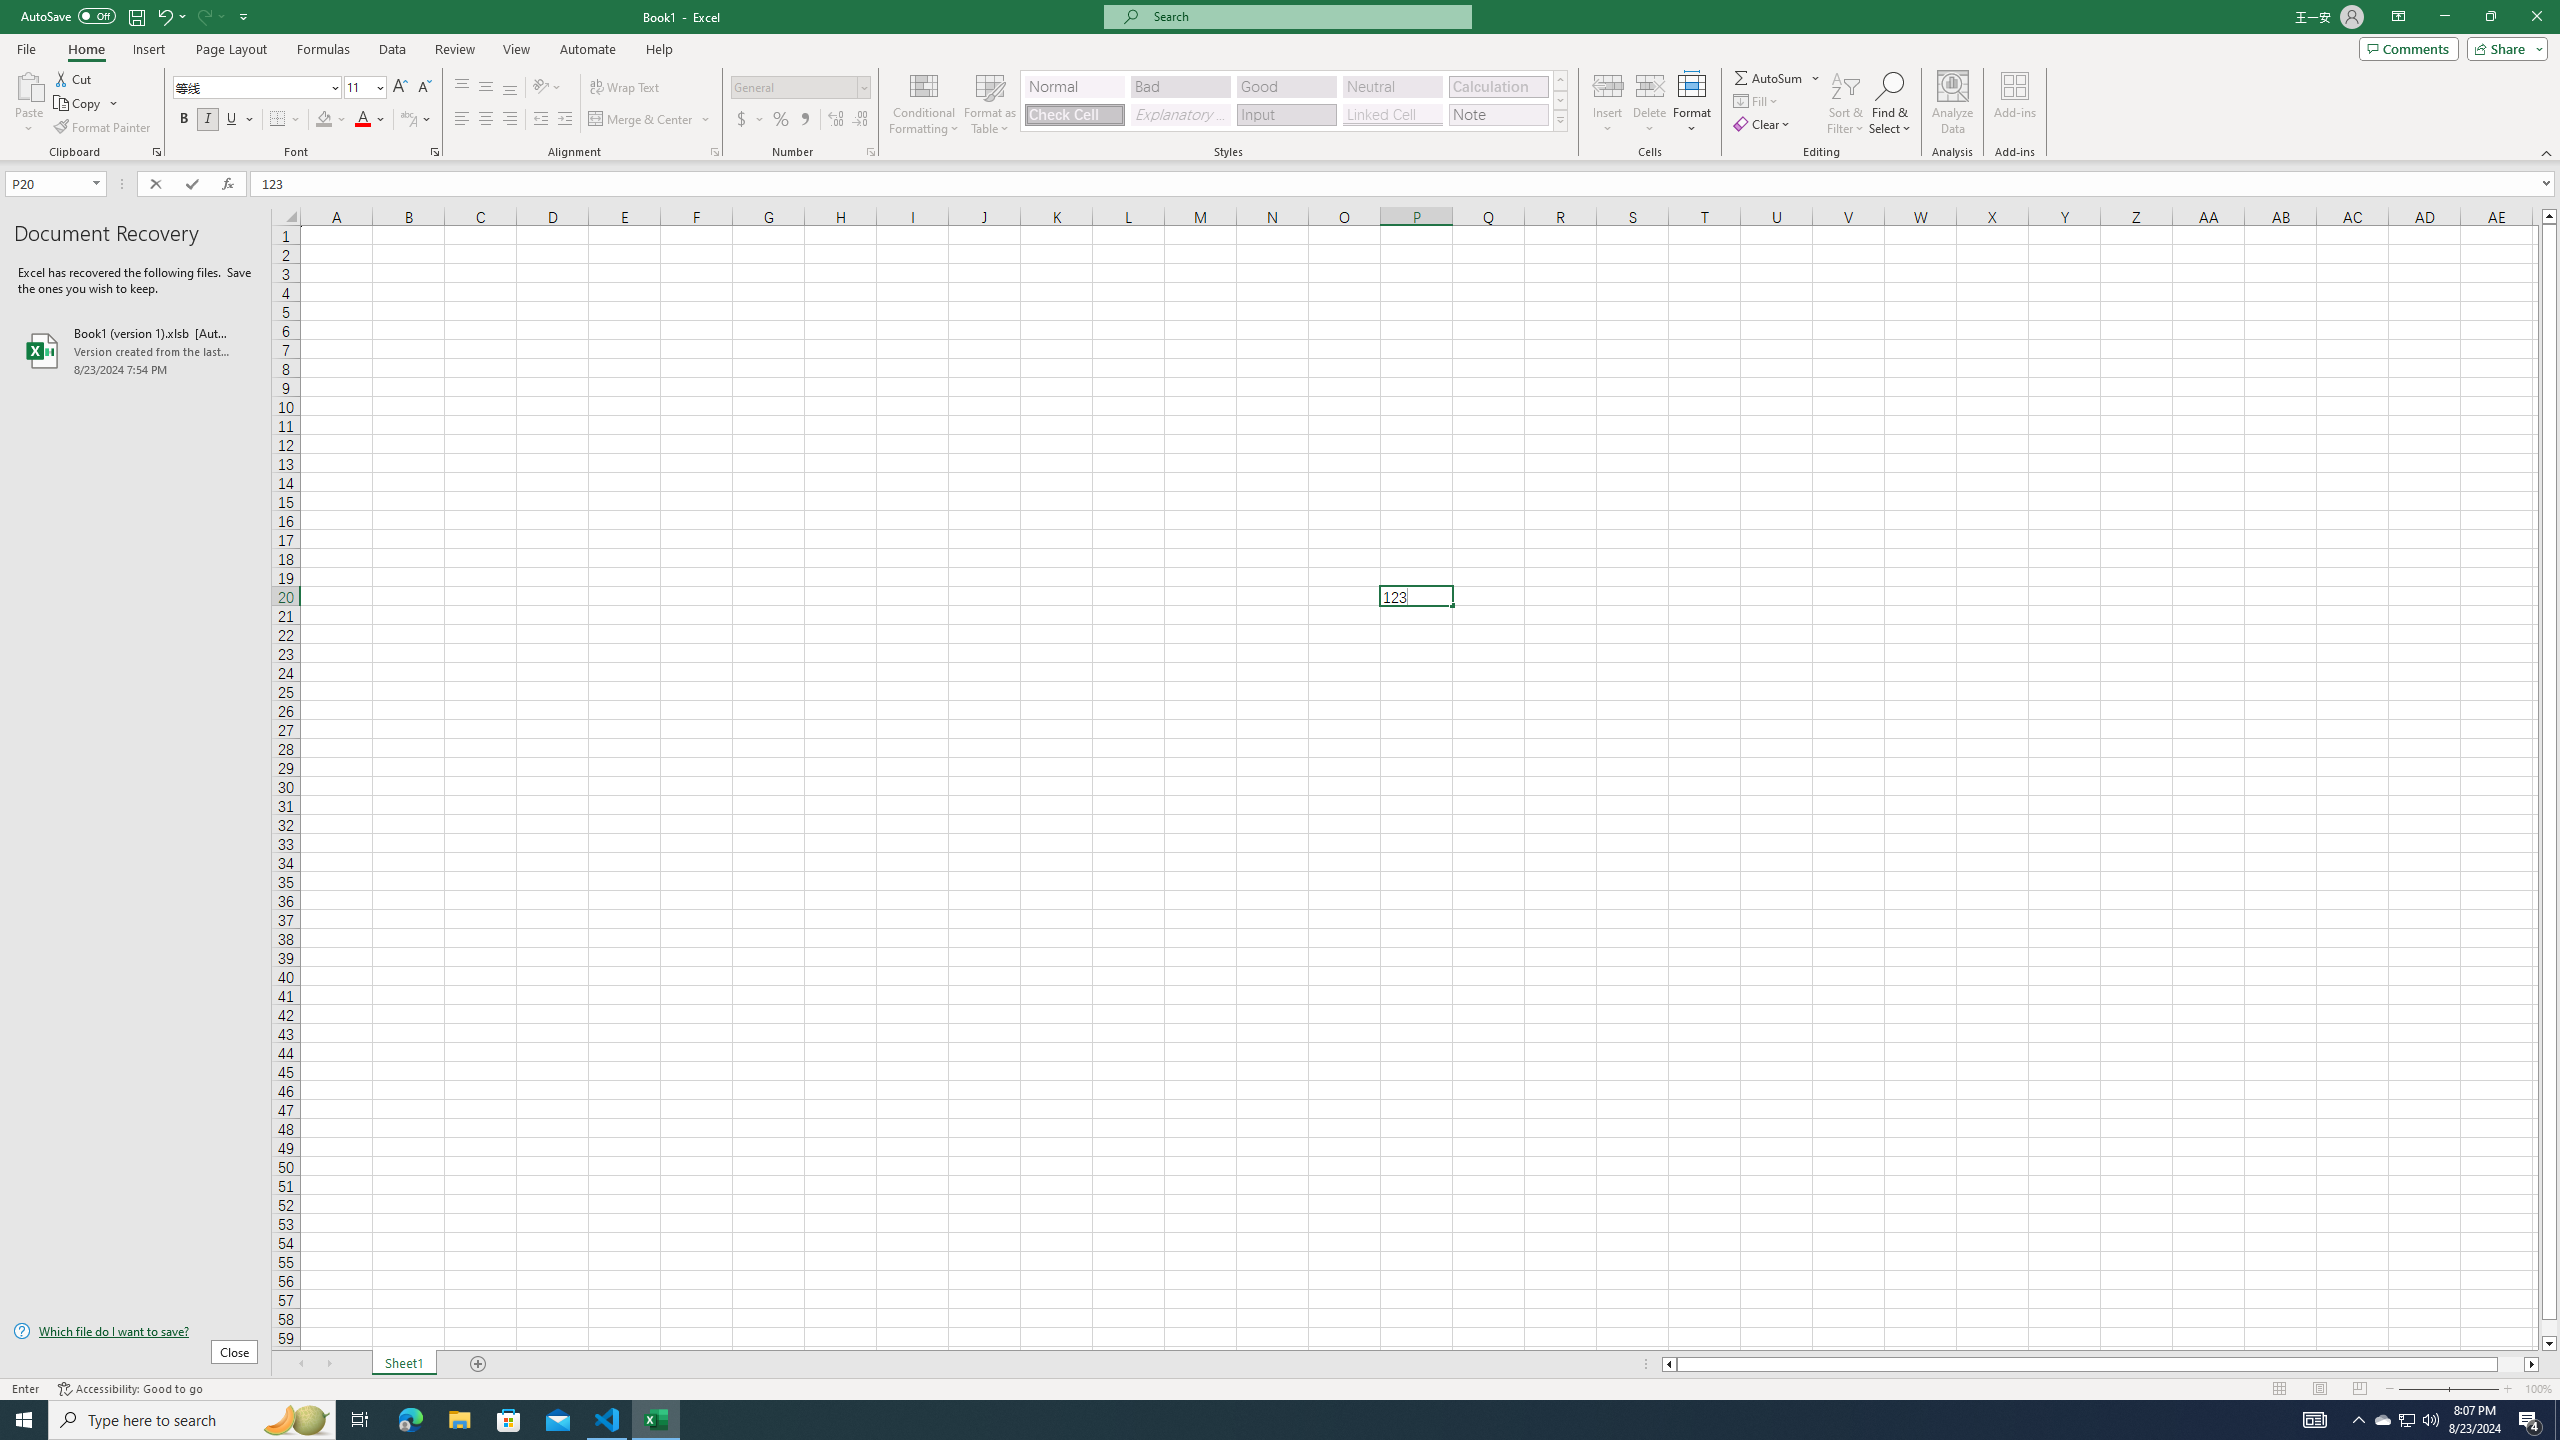  What do you see at coordinates (836, 120) in the screenshot?
I see `Increase Decimal` at bounding box center [836, 120].